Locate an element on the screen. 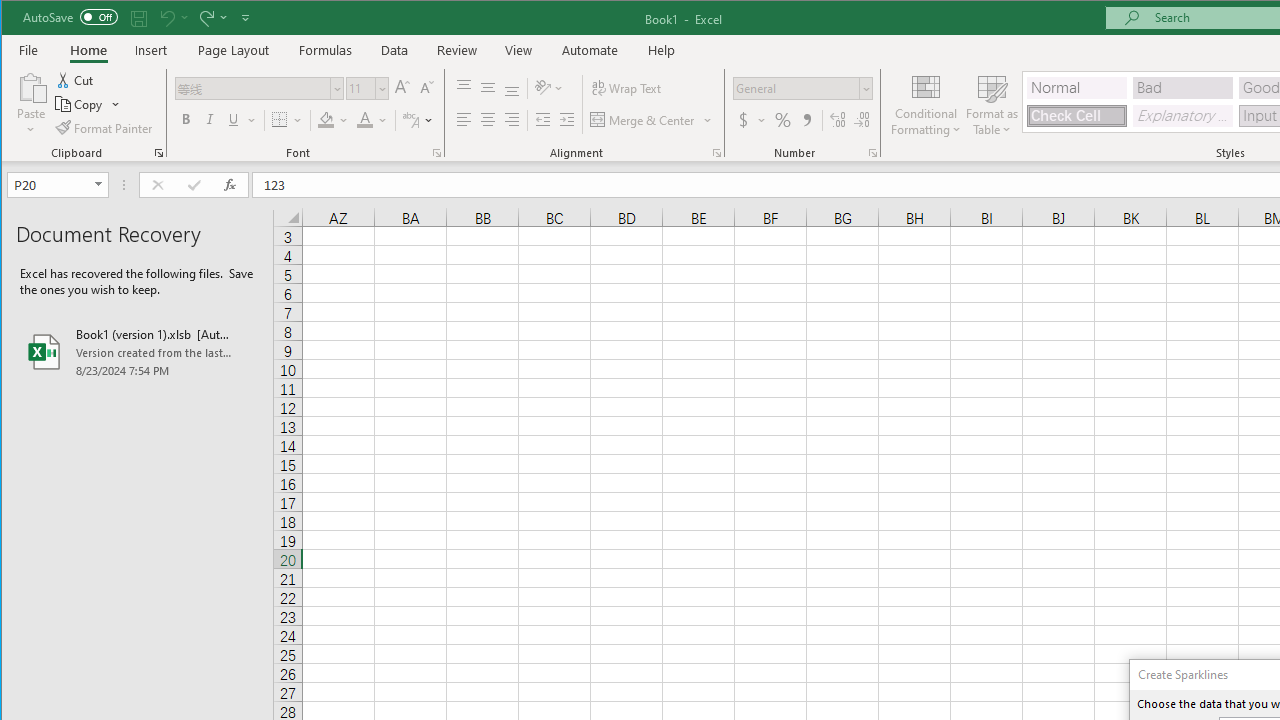 The height and width of the screenshot is (720, 1280). Font is located at coordinates (260, 88).